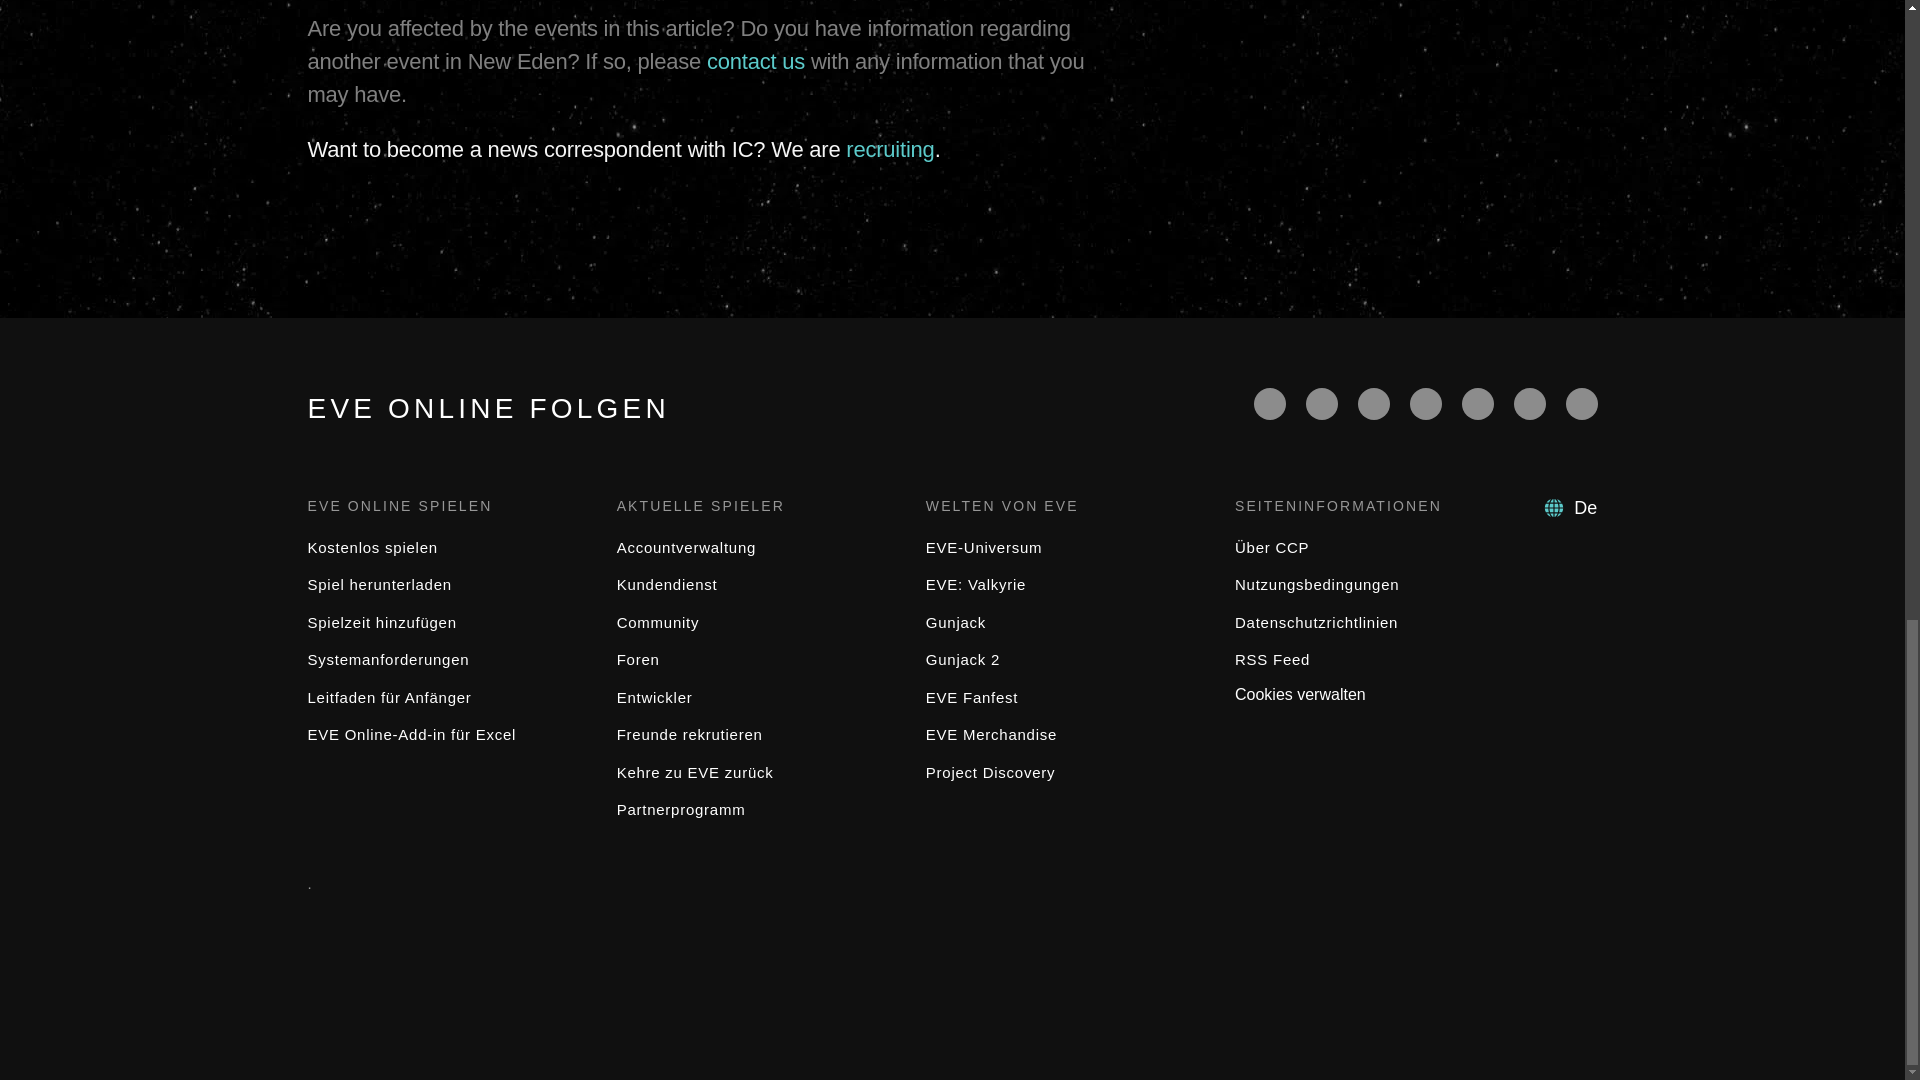 Image resolution: width=1920 pixels, height=1080 pixels. What do you see at coordinates (1322, 404) in the screenshot?
I see `Twitter` at bounding box center [1322, 404].